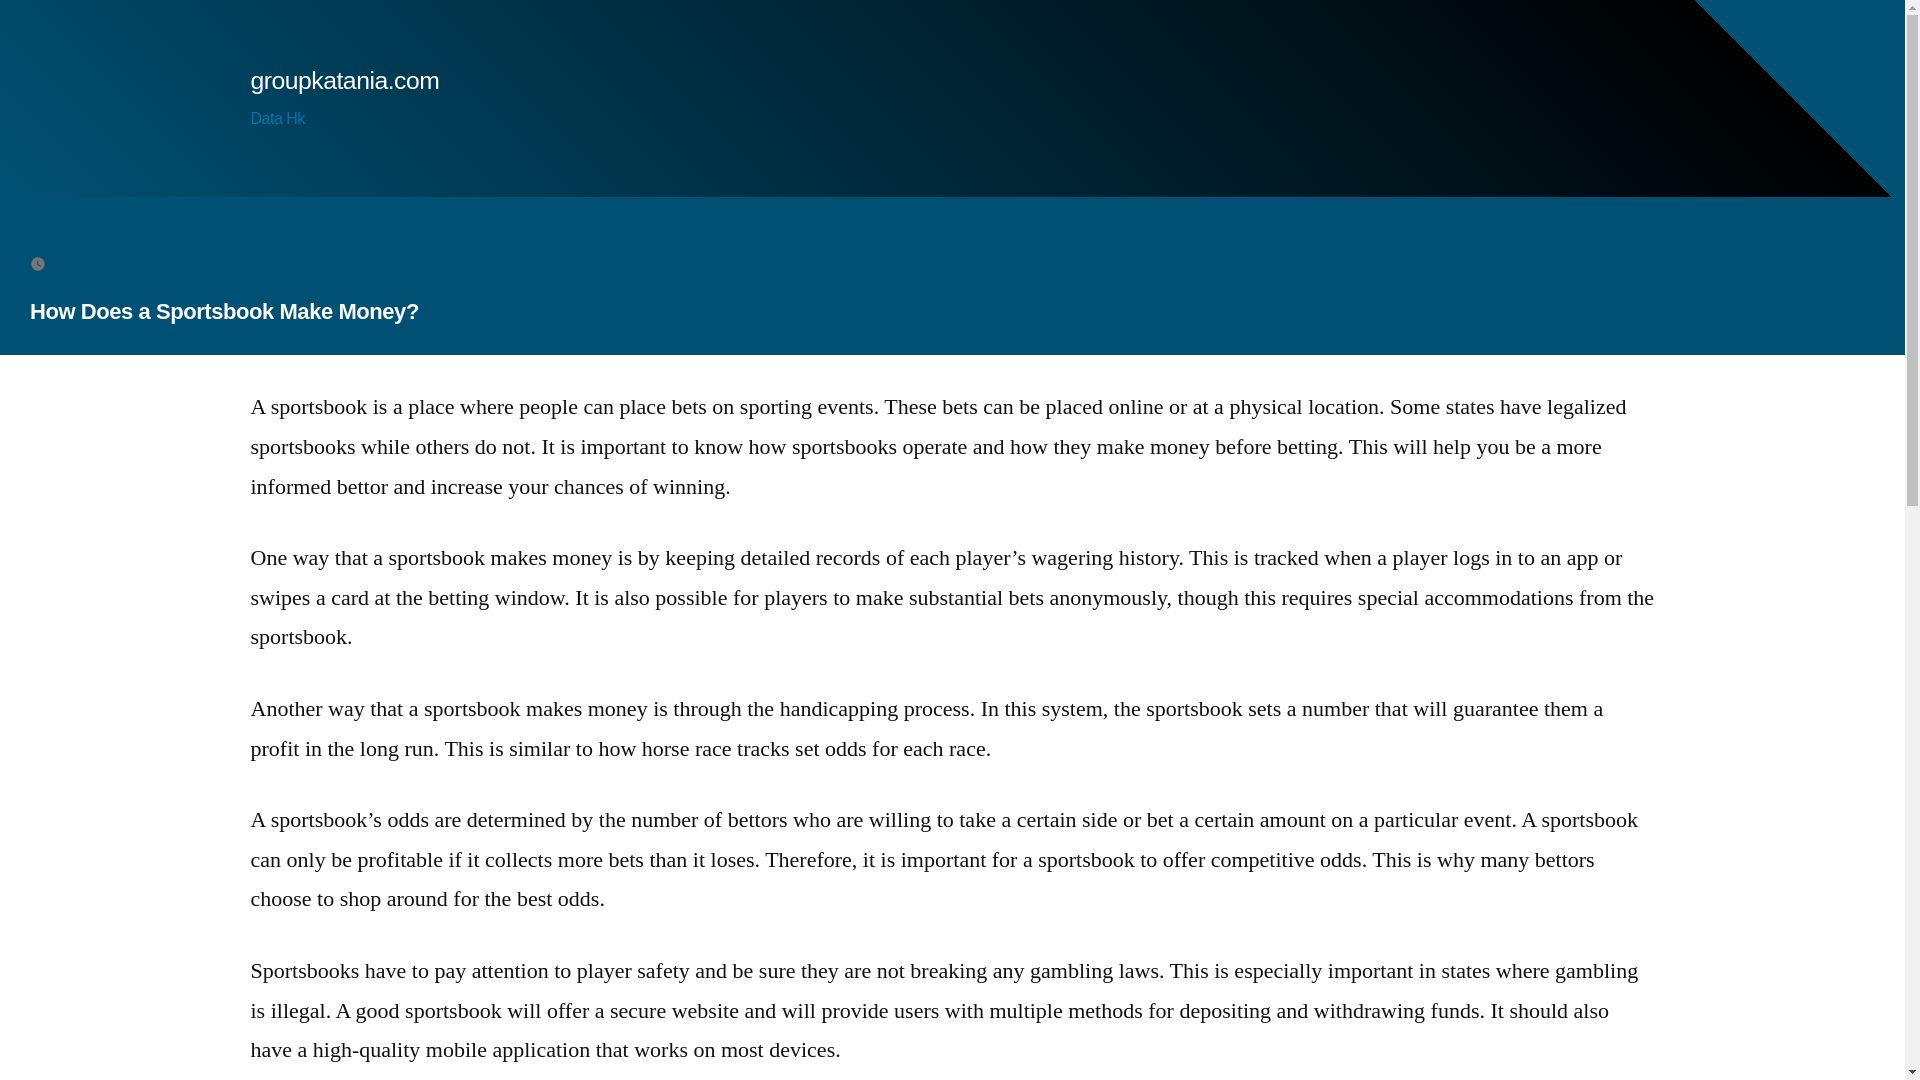 The image size is (1920, 1080). Describe the element at coordinates (276, 118) in the screenshot. I see `Data Hk` at that location.